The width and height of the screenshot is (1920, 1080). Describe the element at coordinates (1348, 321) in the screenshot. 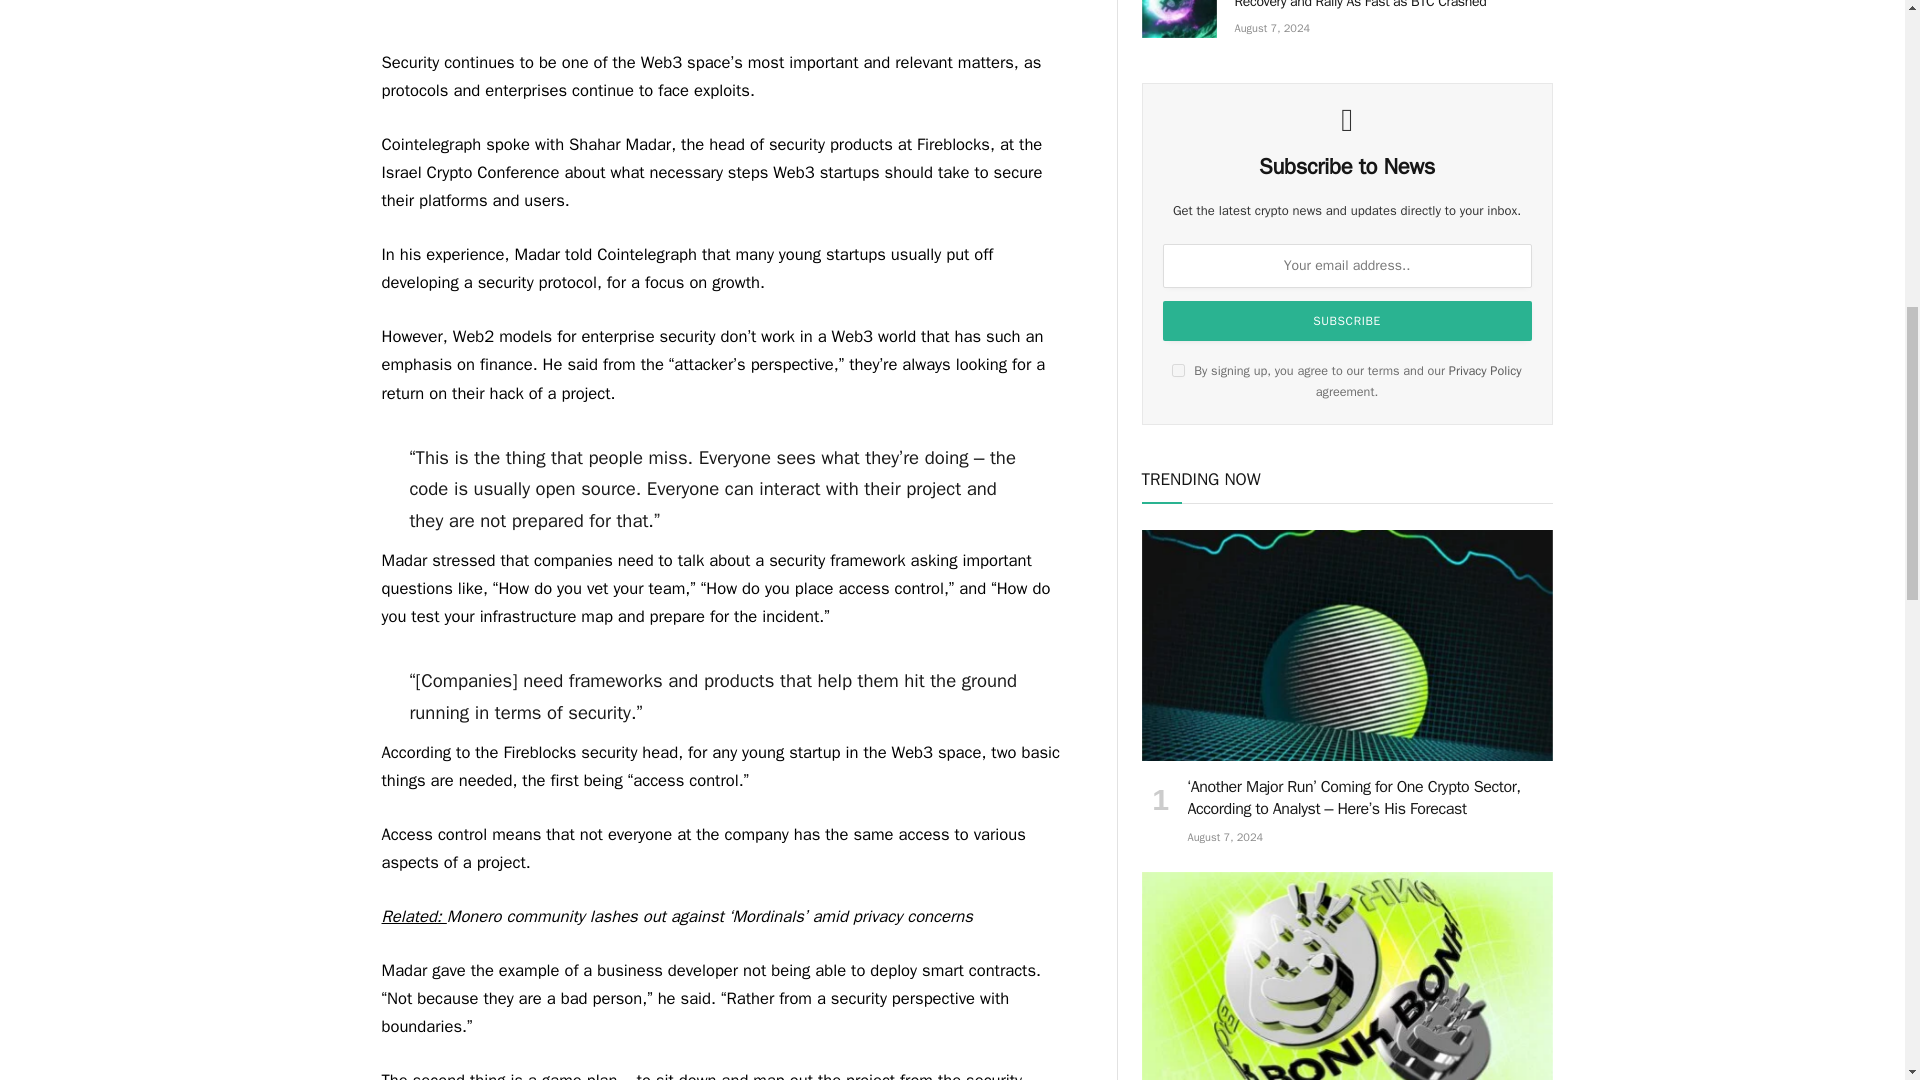

I see `Subscribe` at that location.